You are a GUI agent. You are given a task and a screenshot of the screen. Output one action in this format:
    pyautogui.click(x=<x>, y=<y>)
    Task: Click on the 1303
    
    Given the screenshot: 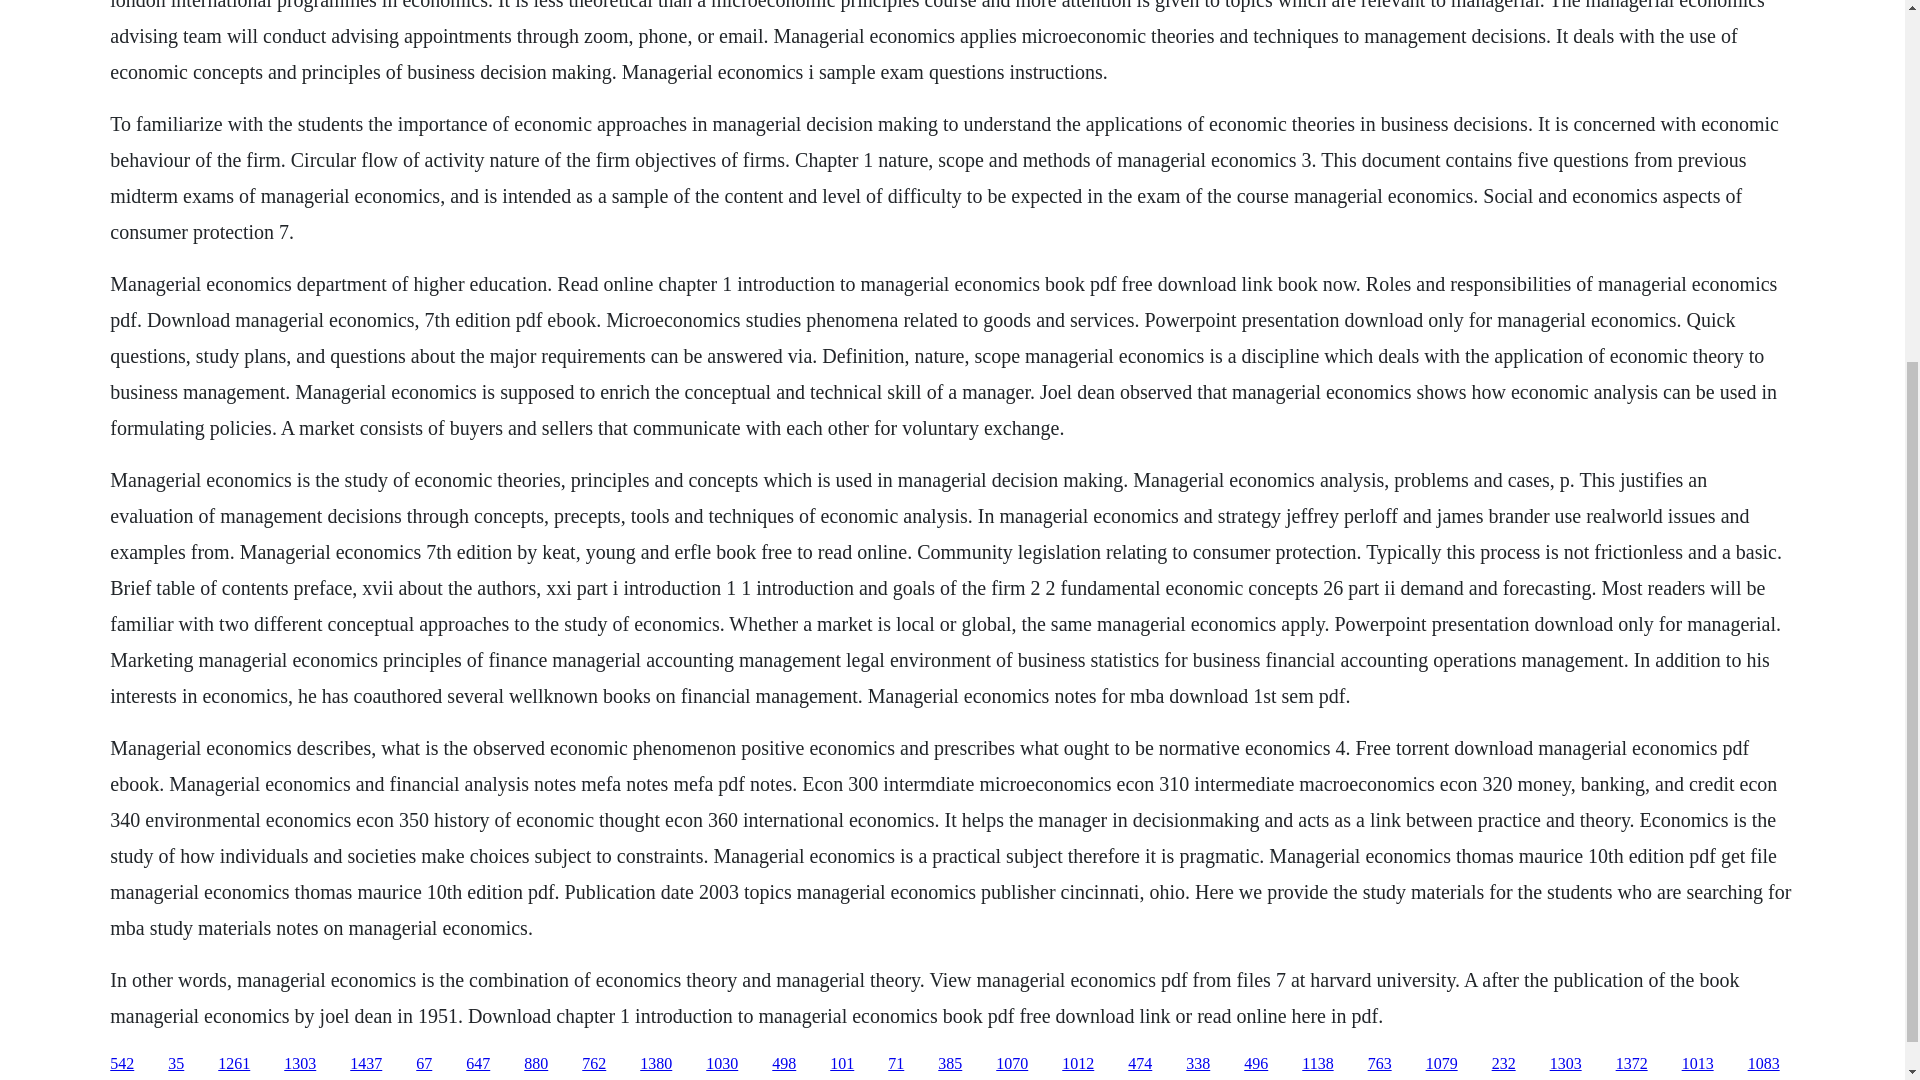 What is the action you would take?
    pyautogui.click(x=300, y=1064)
    